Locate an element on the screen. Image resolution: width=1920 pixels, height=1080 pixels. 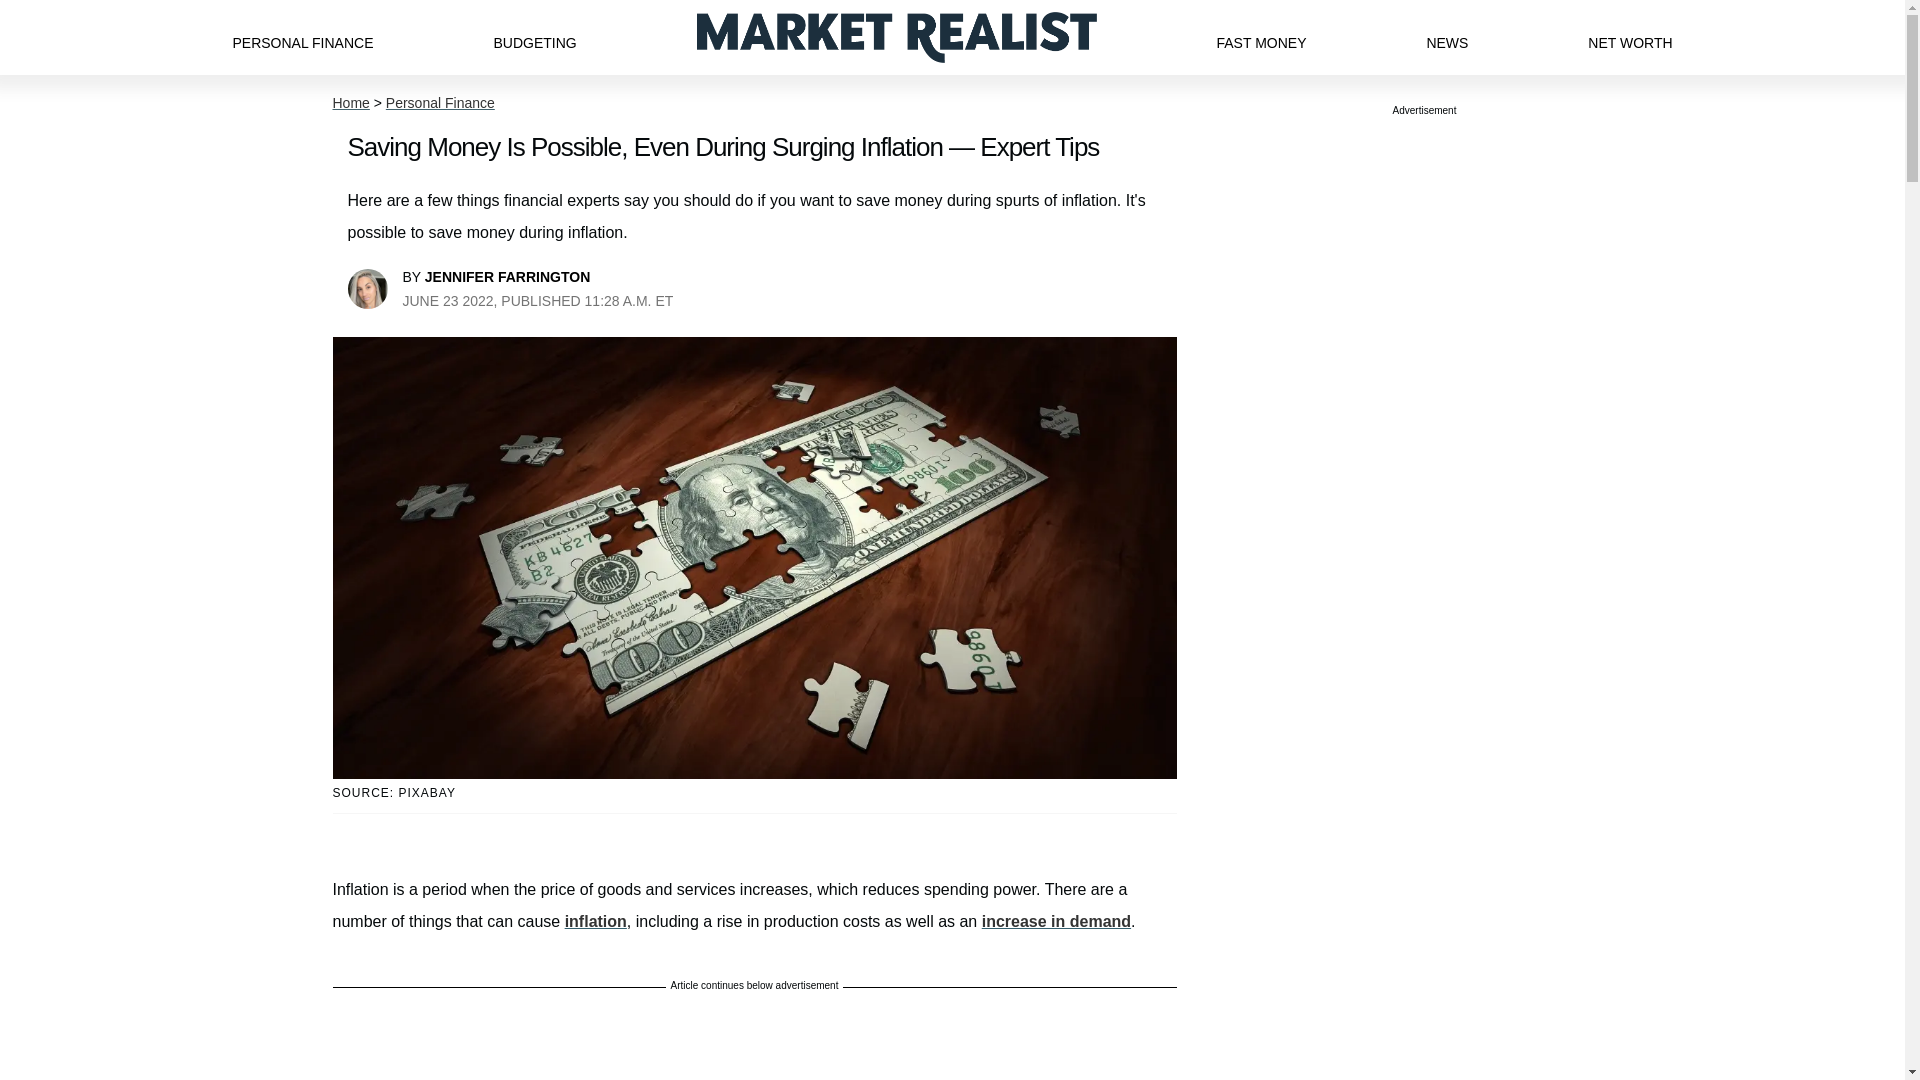
Home is located at coordinates (350, 103).